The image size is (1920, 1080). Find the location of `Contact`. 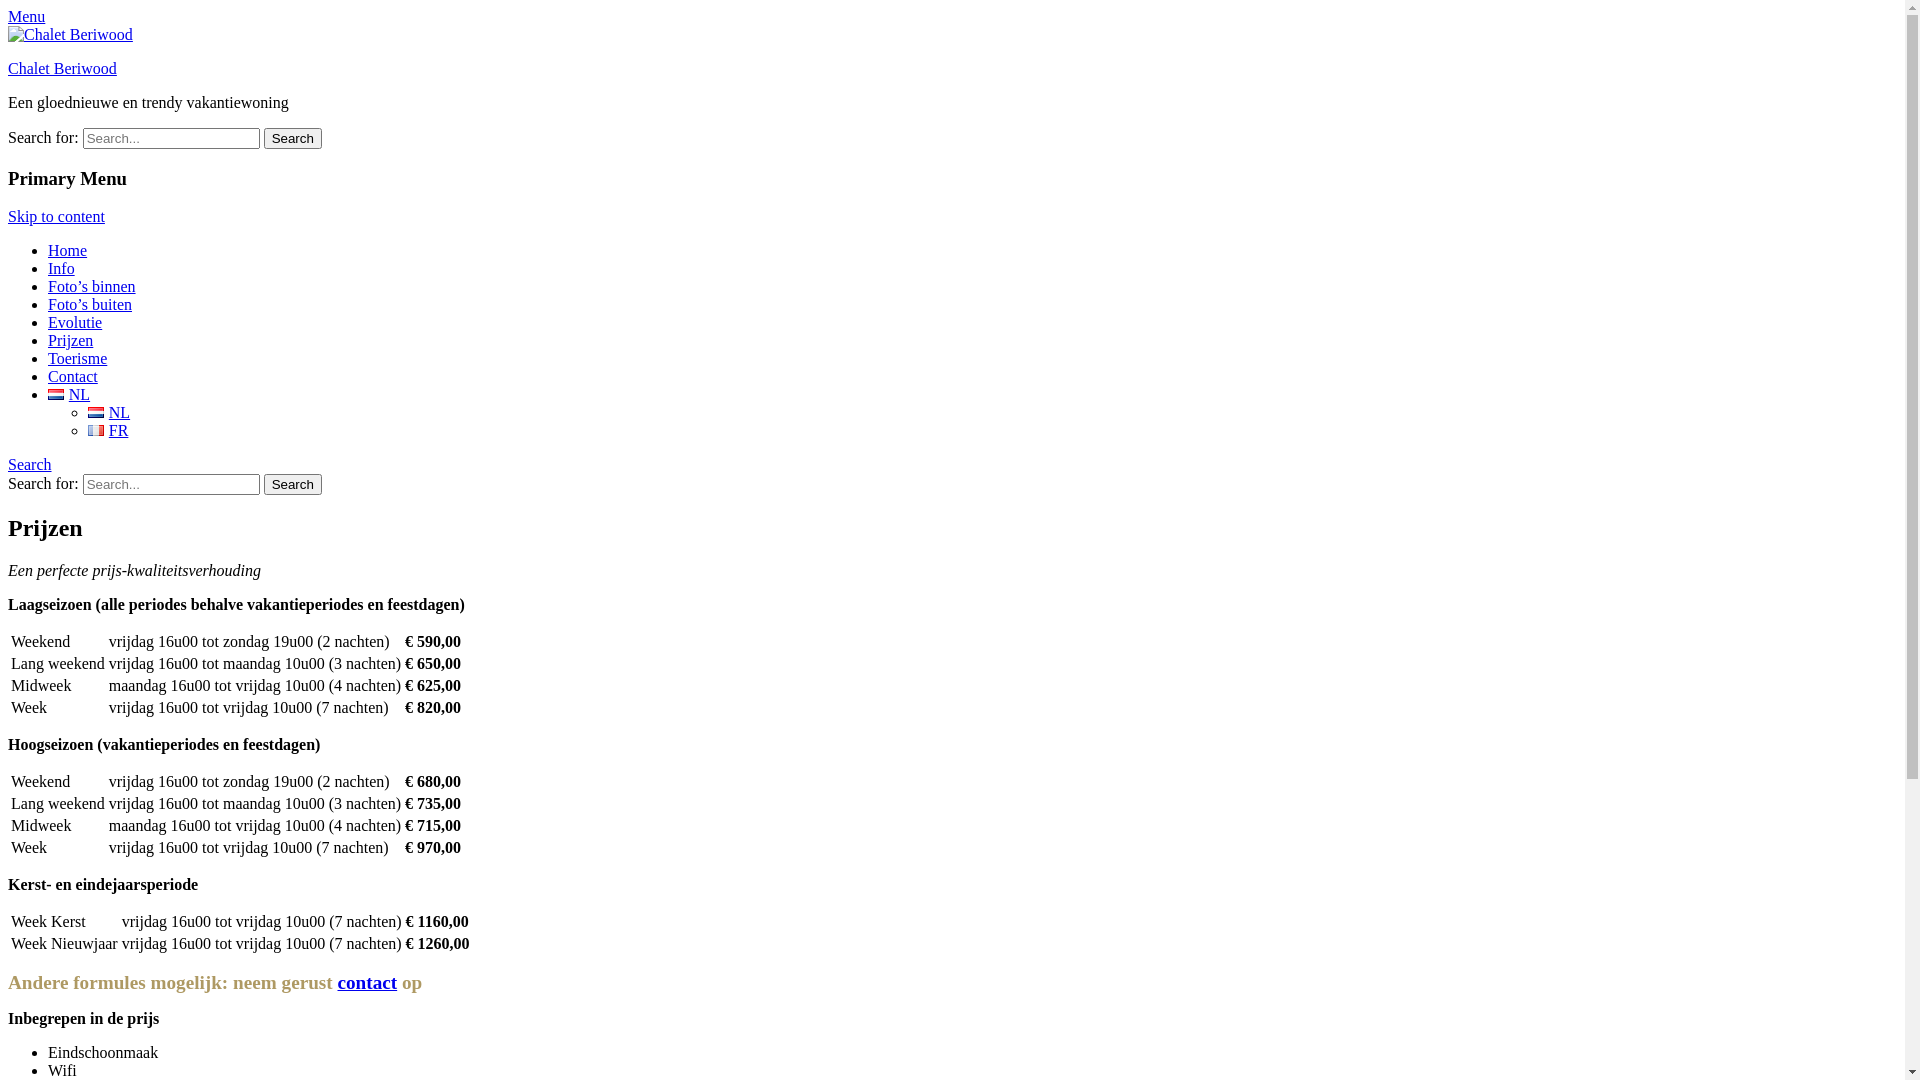

Contact is located at coordinates (73, 376).